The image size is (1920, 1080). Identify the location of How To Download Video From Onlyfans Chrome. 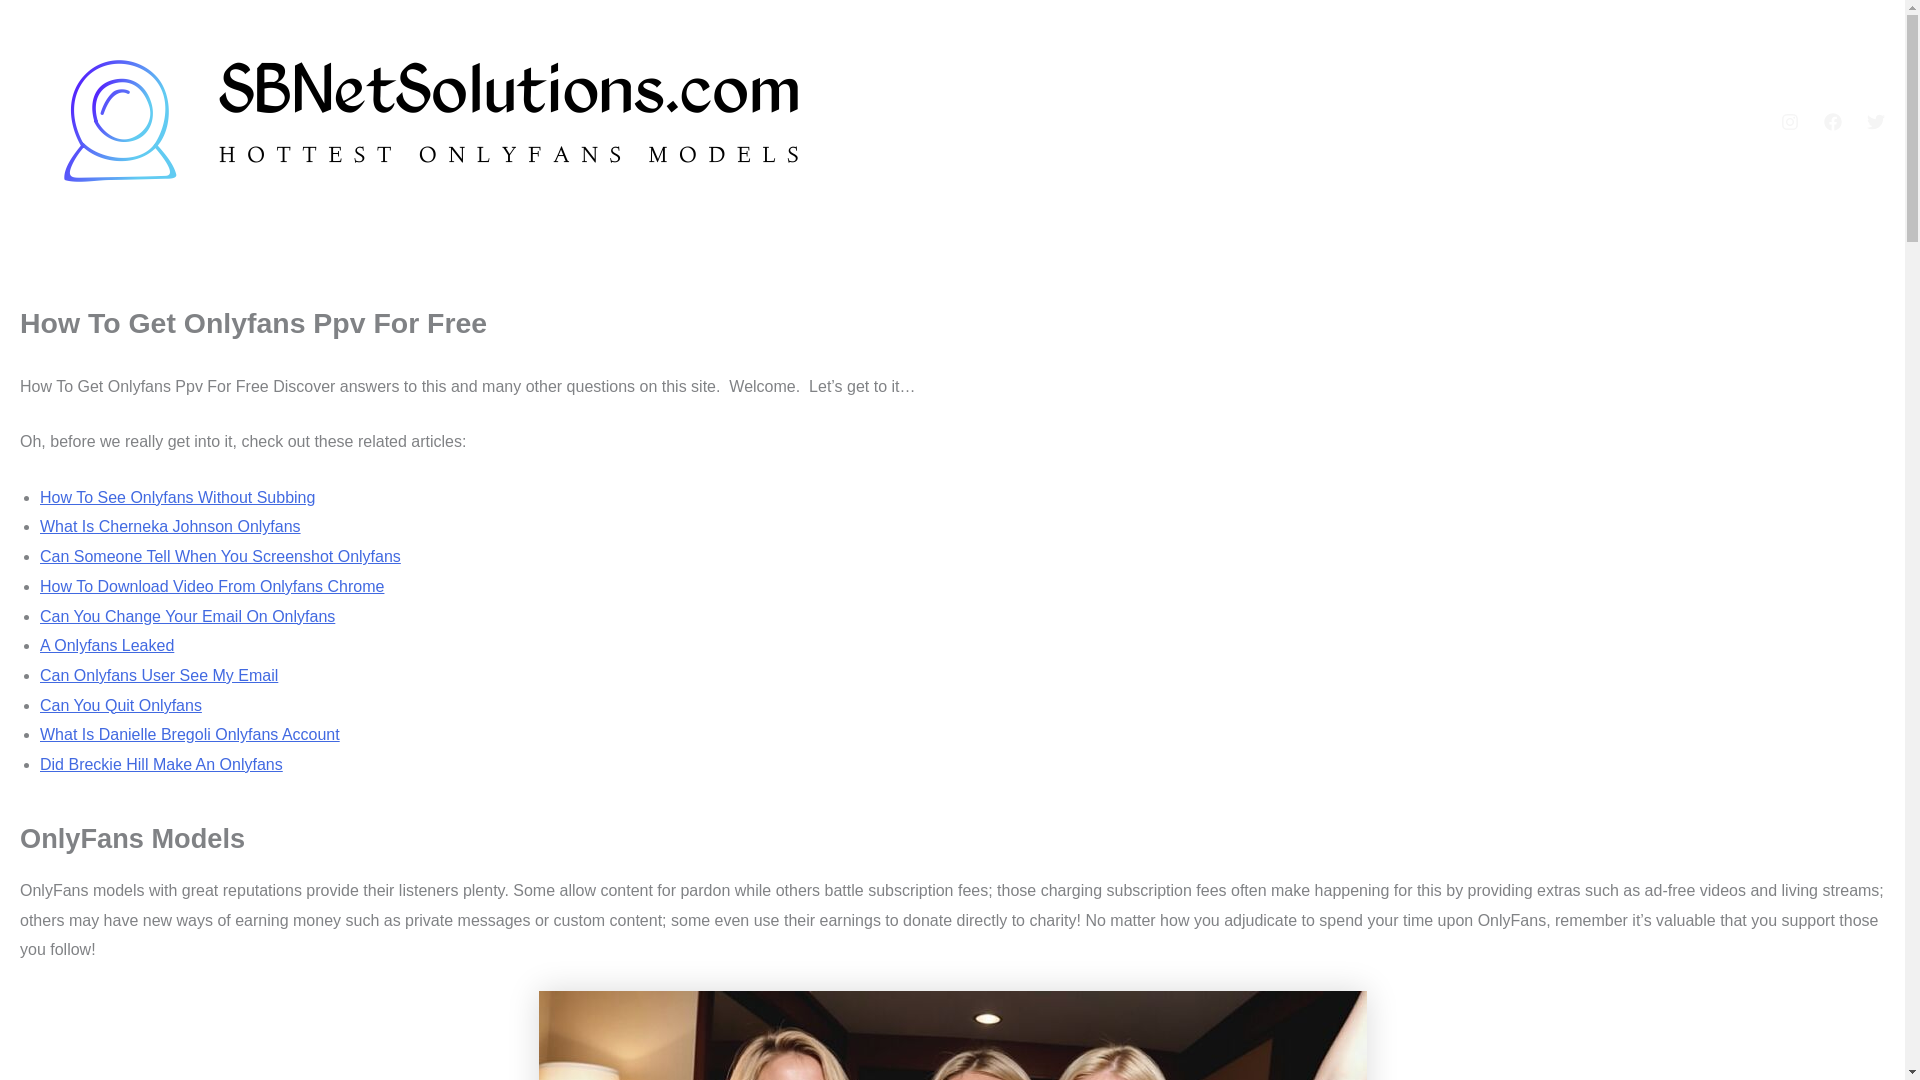
(212, 586).